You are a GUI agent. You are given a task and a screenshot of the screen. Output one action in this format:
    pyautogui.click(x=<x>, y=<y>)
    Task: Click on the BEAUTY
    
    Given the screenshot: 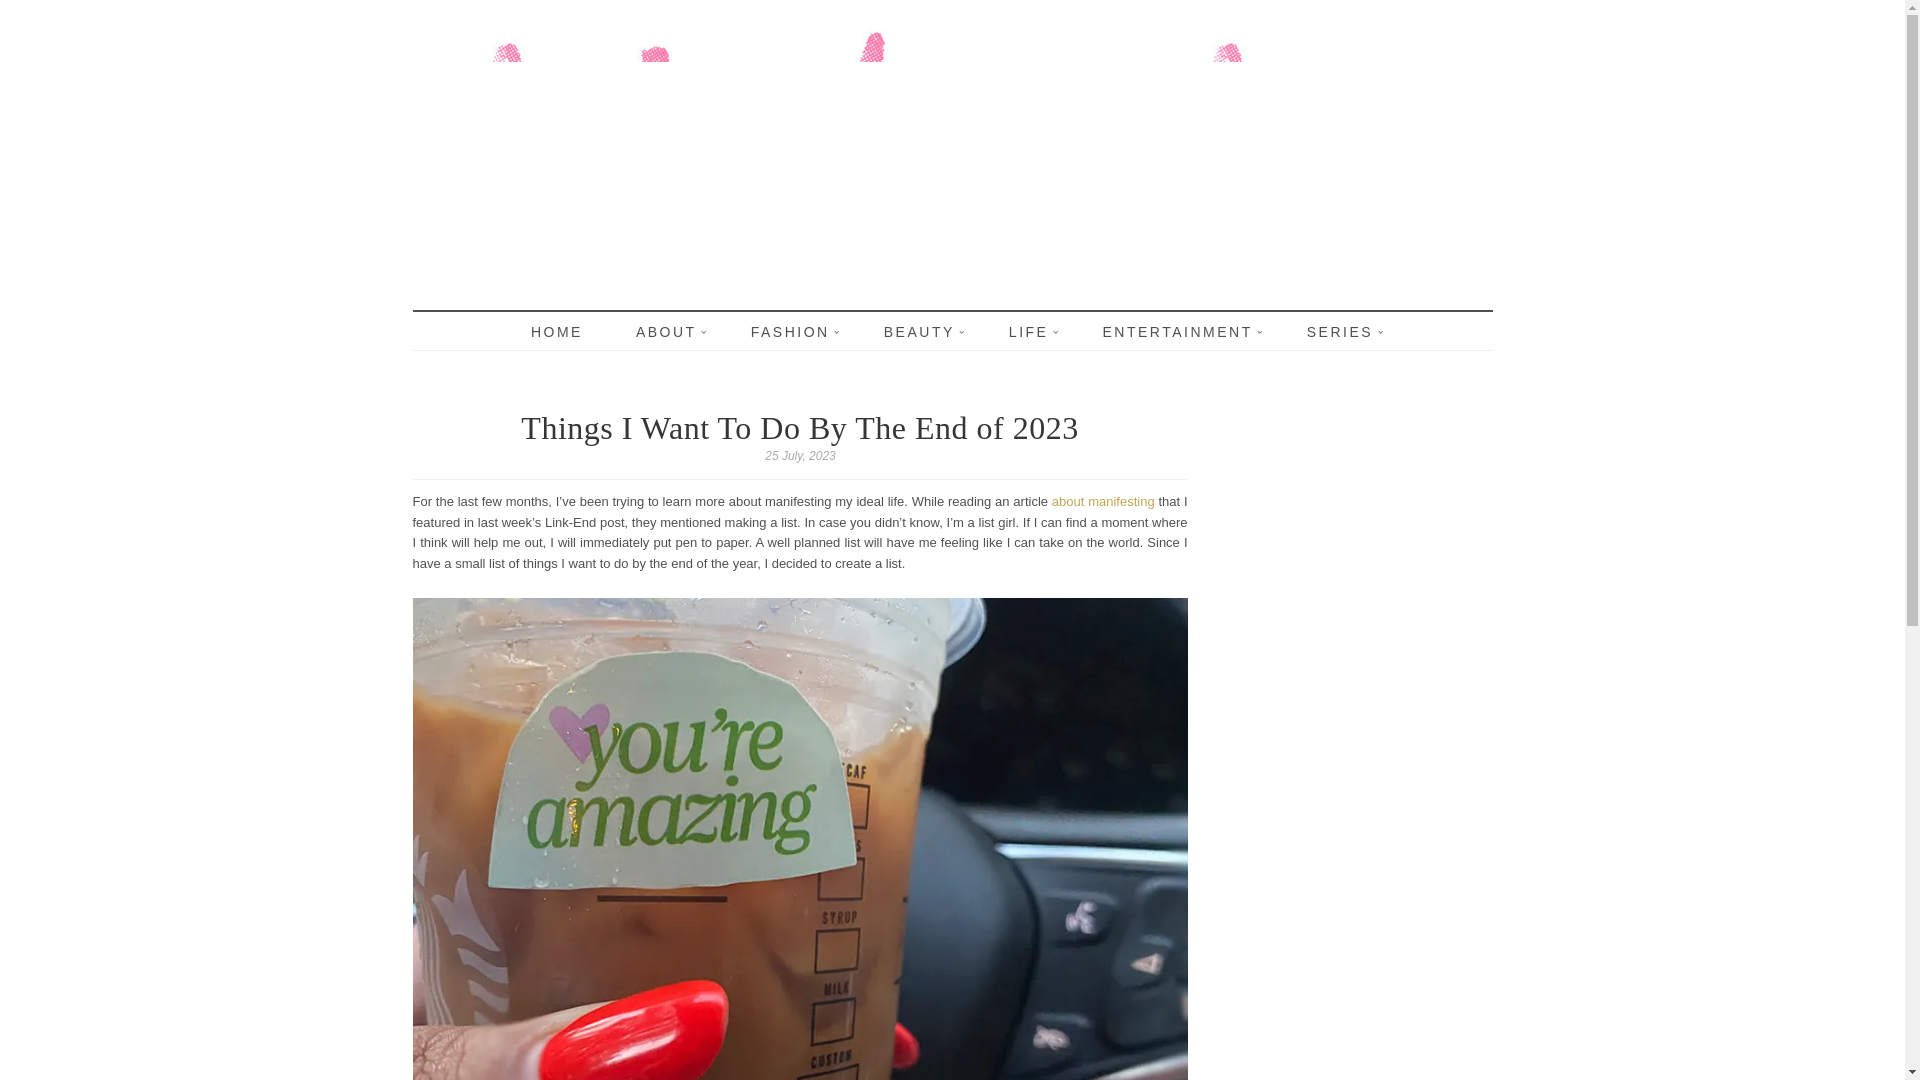 What is the action you would take?
    pyautogui.click(x=920, y=332)
    